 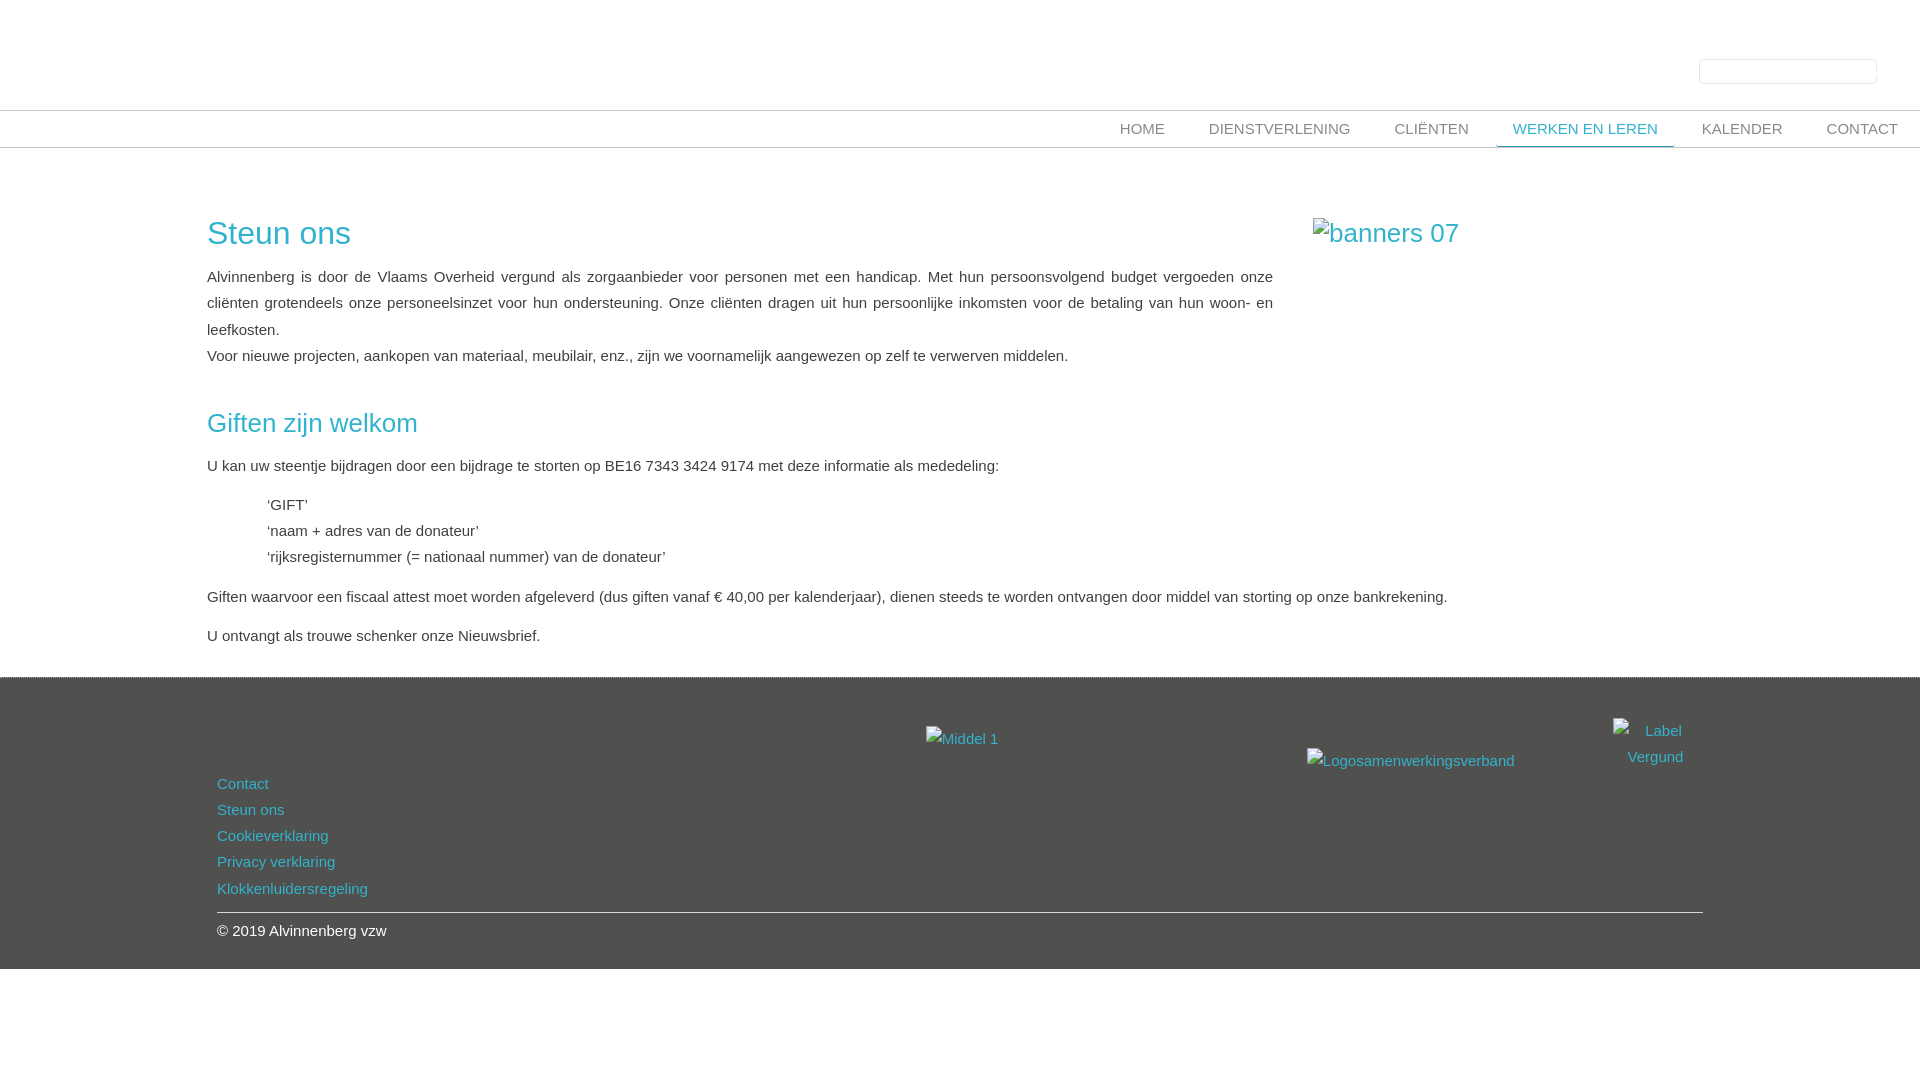 What do you see at coordinates (1742, 129) in the screenshot?
I see `KALENDER` at bounding box center [1742, 129].